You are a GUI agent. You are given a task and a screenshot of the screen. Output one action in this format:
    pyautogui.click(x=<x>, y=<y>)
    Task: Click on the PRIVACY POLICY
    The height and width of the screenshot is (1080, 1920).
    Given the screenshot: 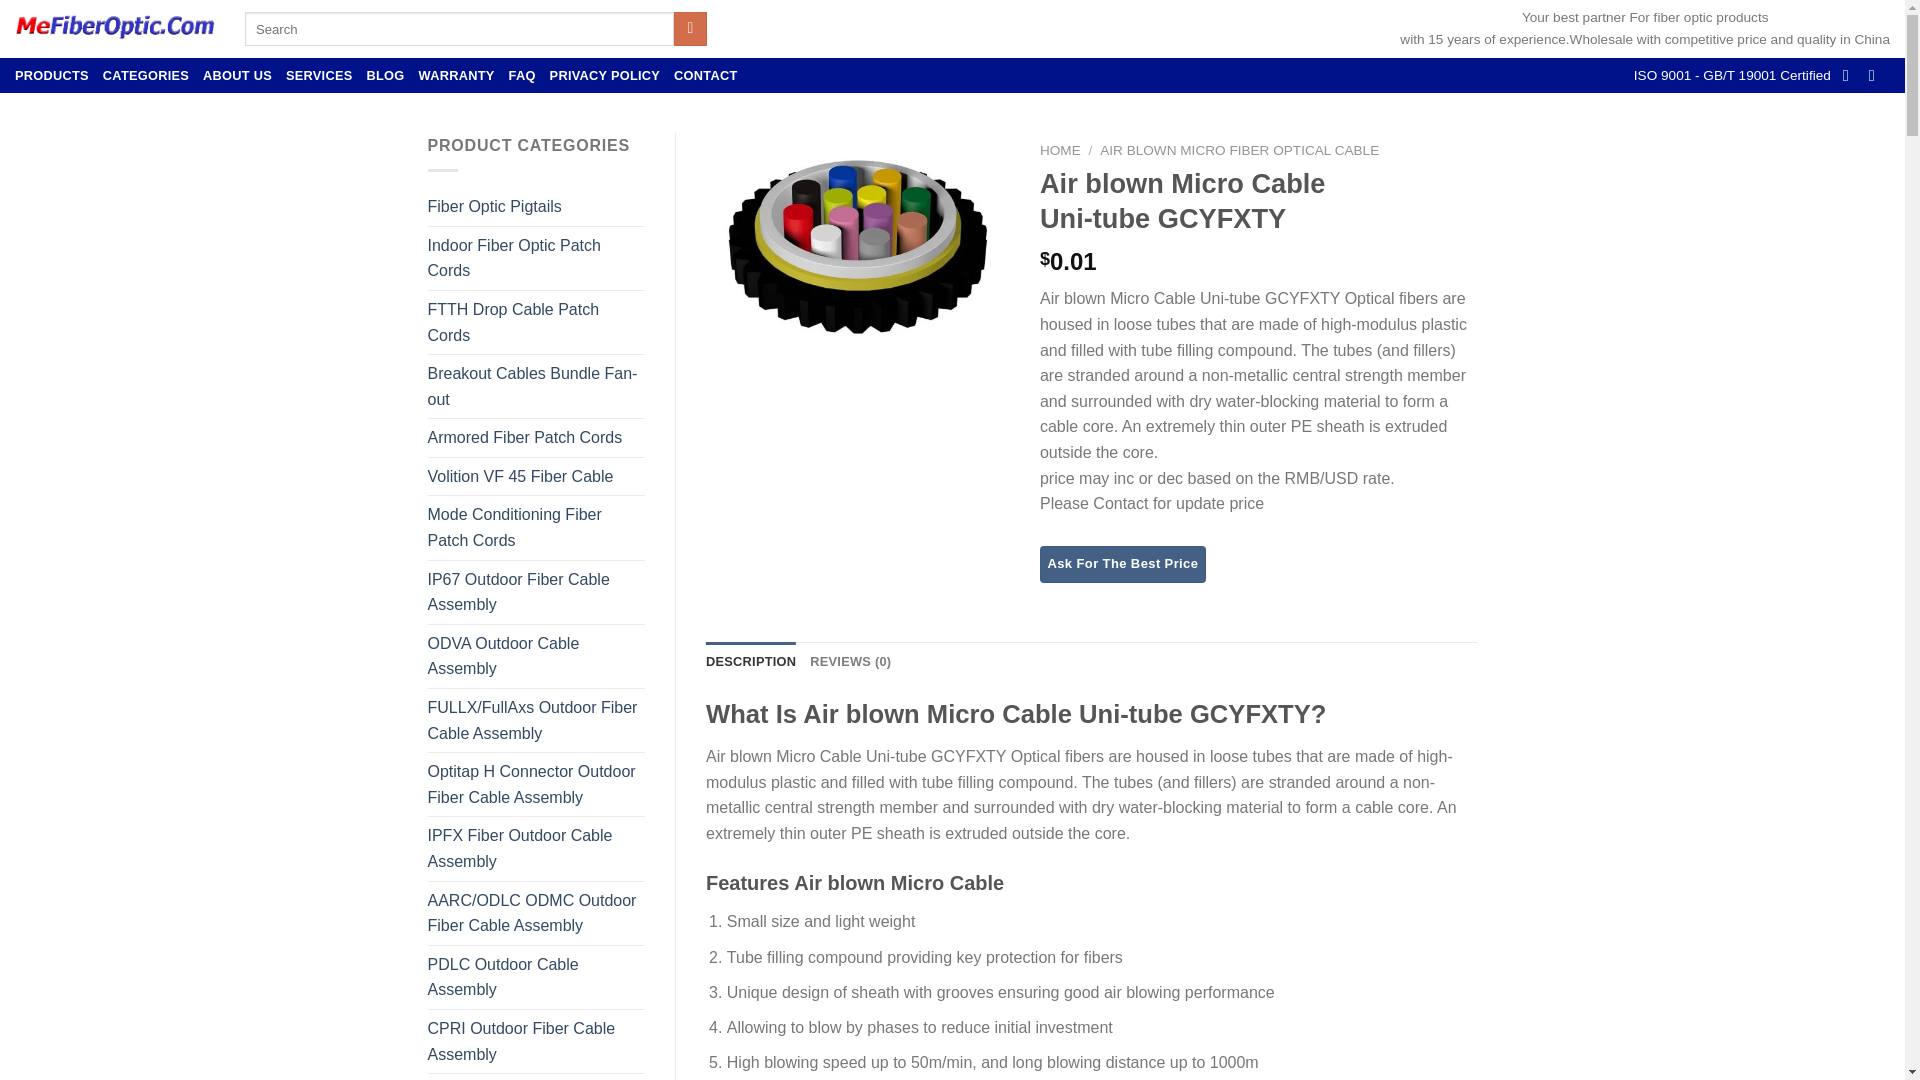 What is the action you would take?
    pyautogui.click(x=604, y=75)
    